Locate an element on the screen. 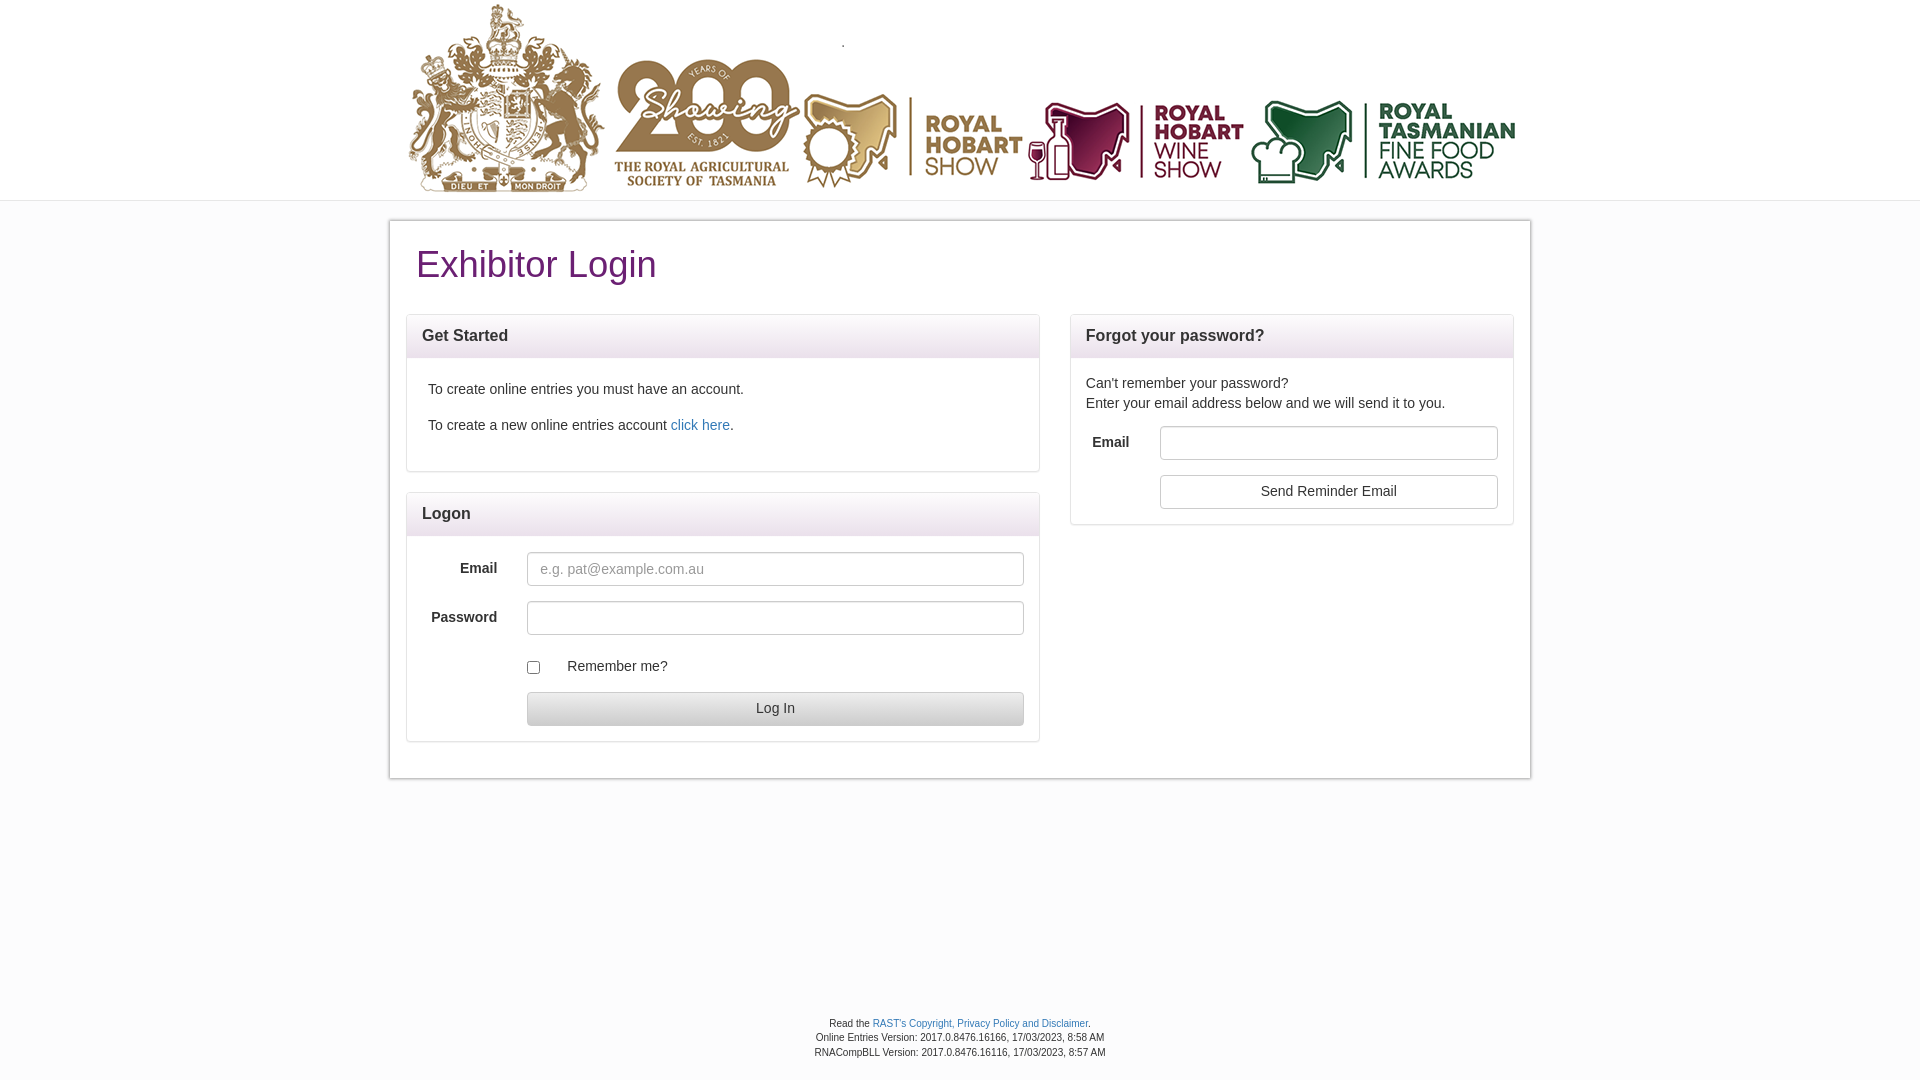 Image resolution: width=1920 pixels, height=1080 pixels. Send Reminder Email is located at coordinates (1329, 492).